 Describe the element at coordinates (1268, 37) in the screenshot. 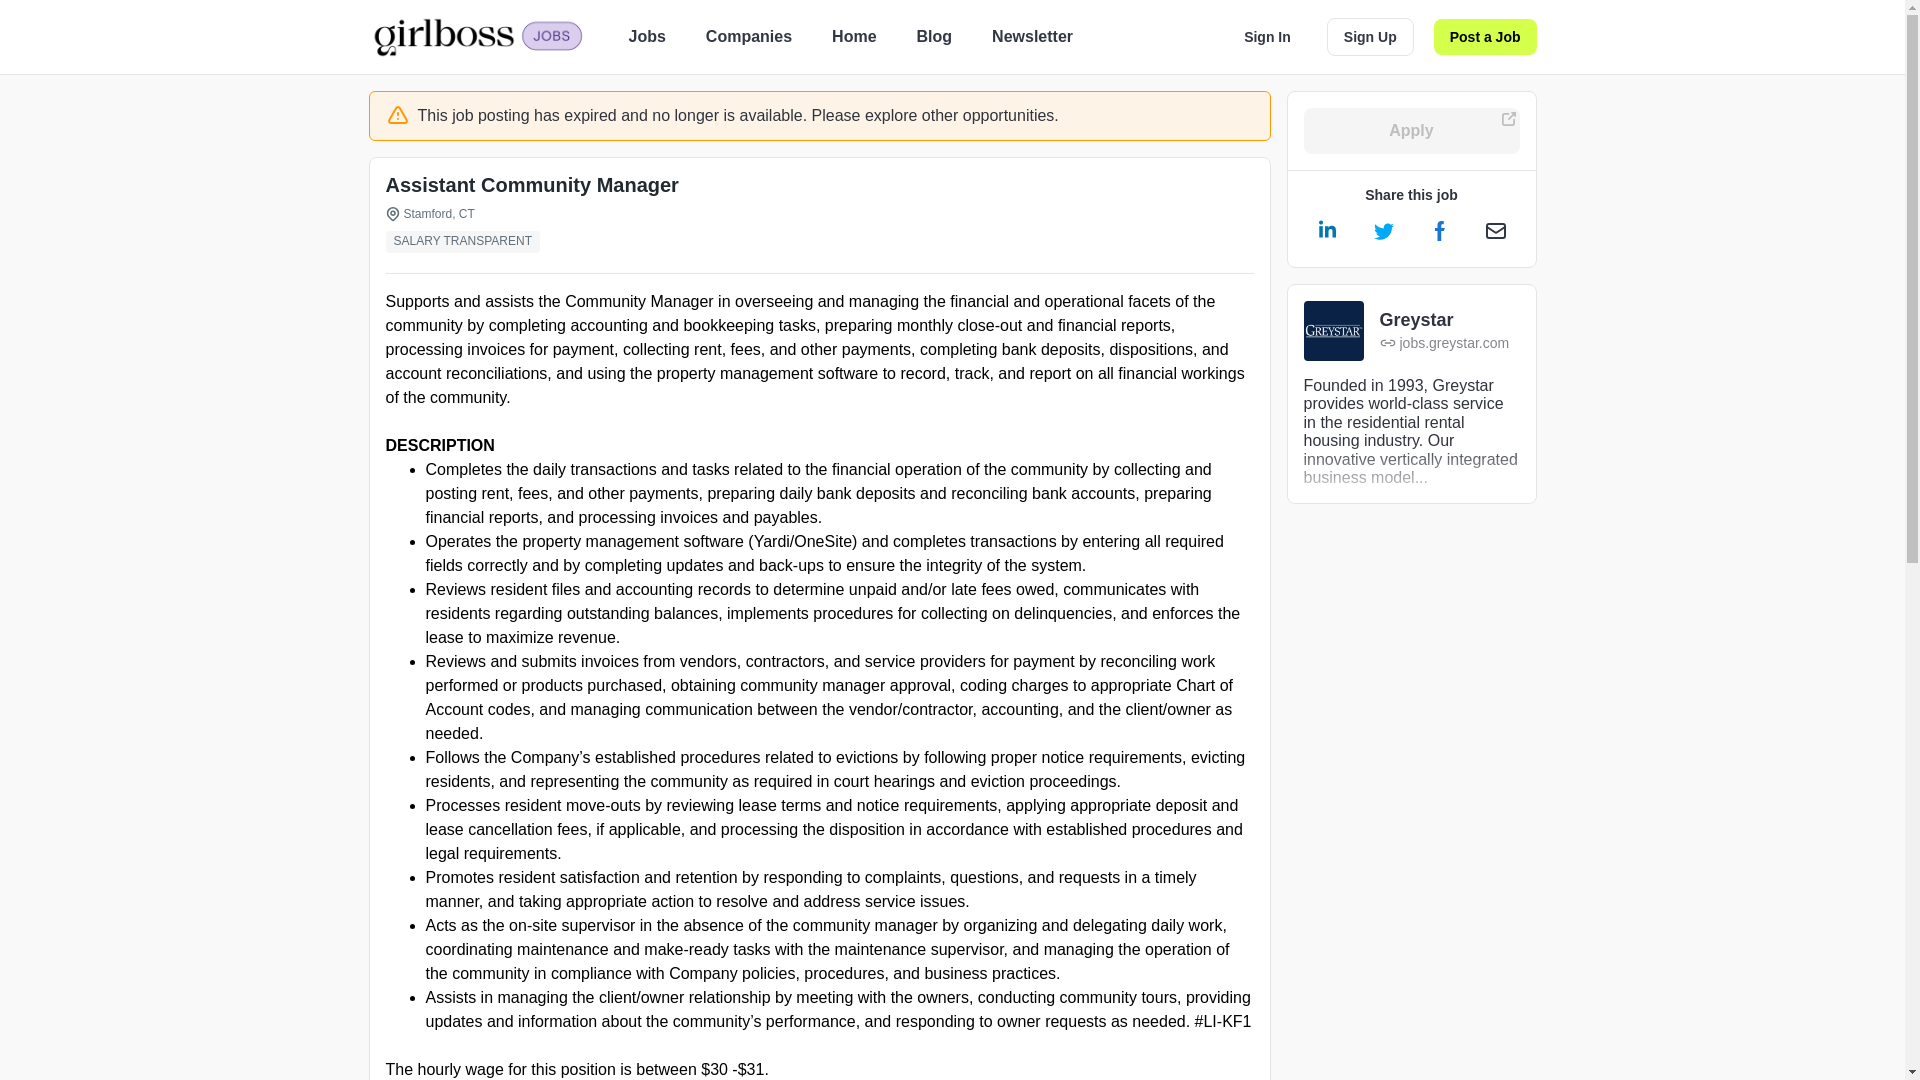

I see `Sign In` at that location.